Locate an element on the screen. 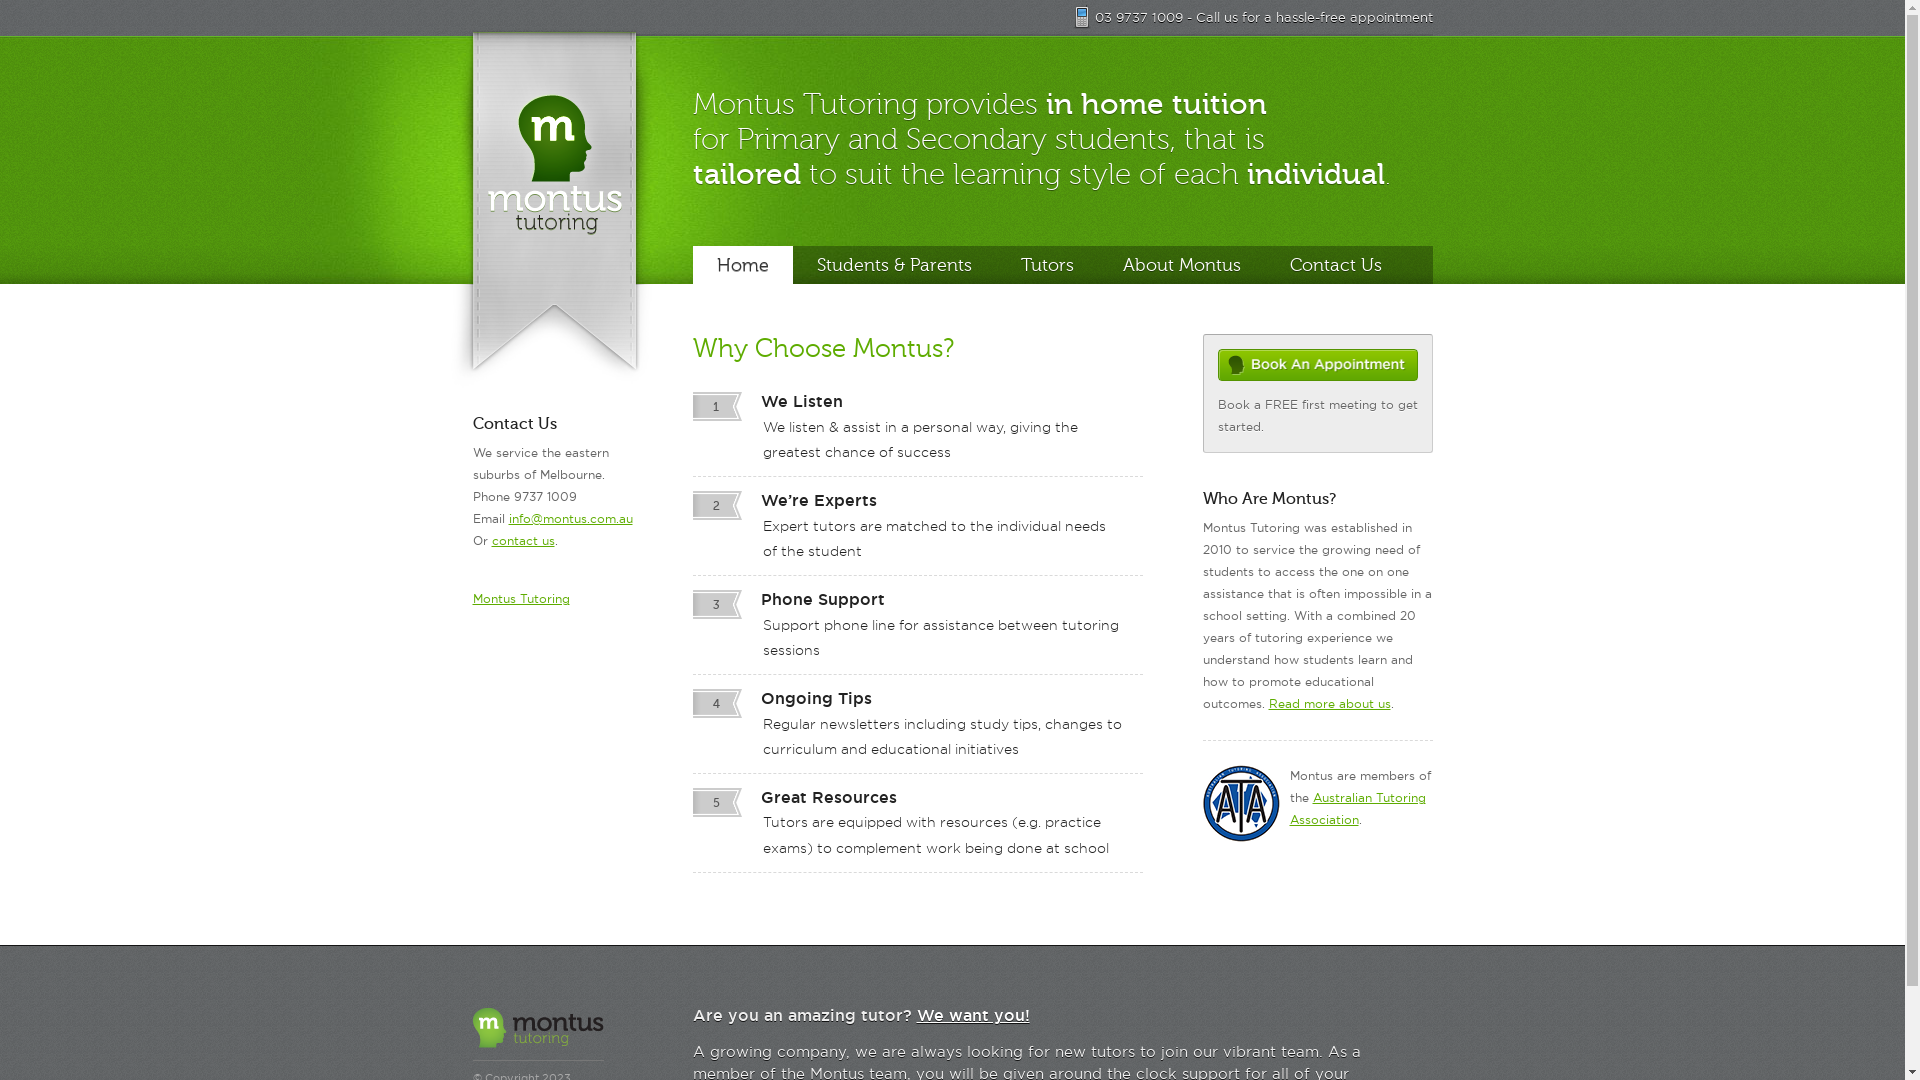 The height and width of the screenshot is (1080, 1920). Read more about us is located at coordinates (1329, 704).